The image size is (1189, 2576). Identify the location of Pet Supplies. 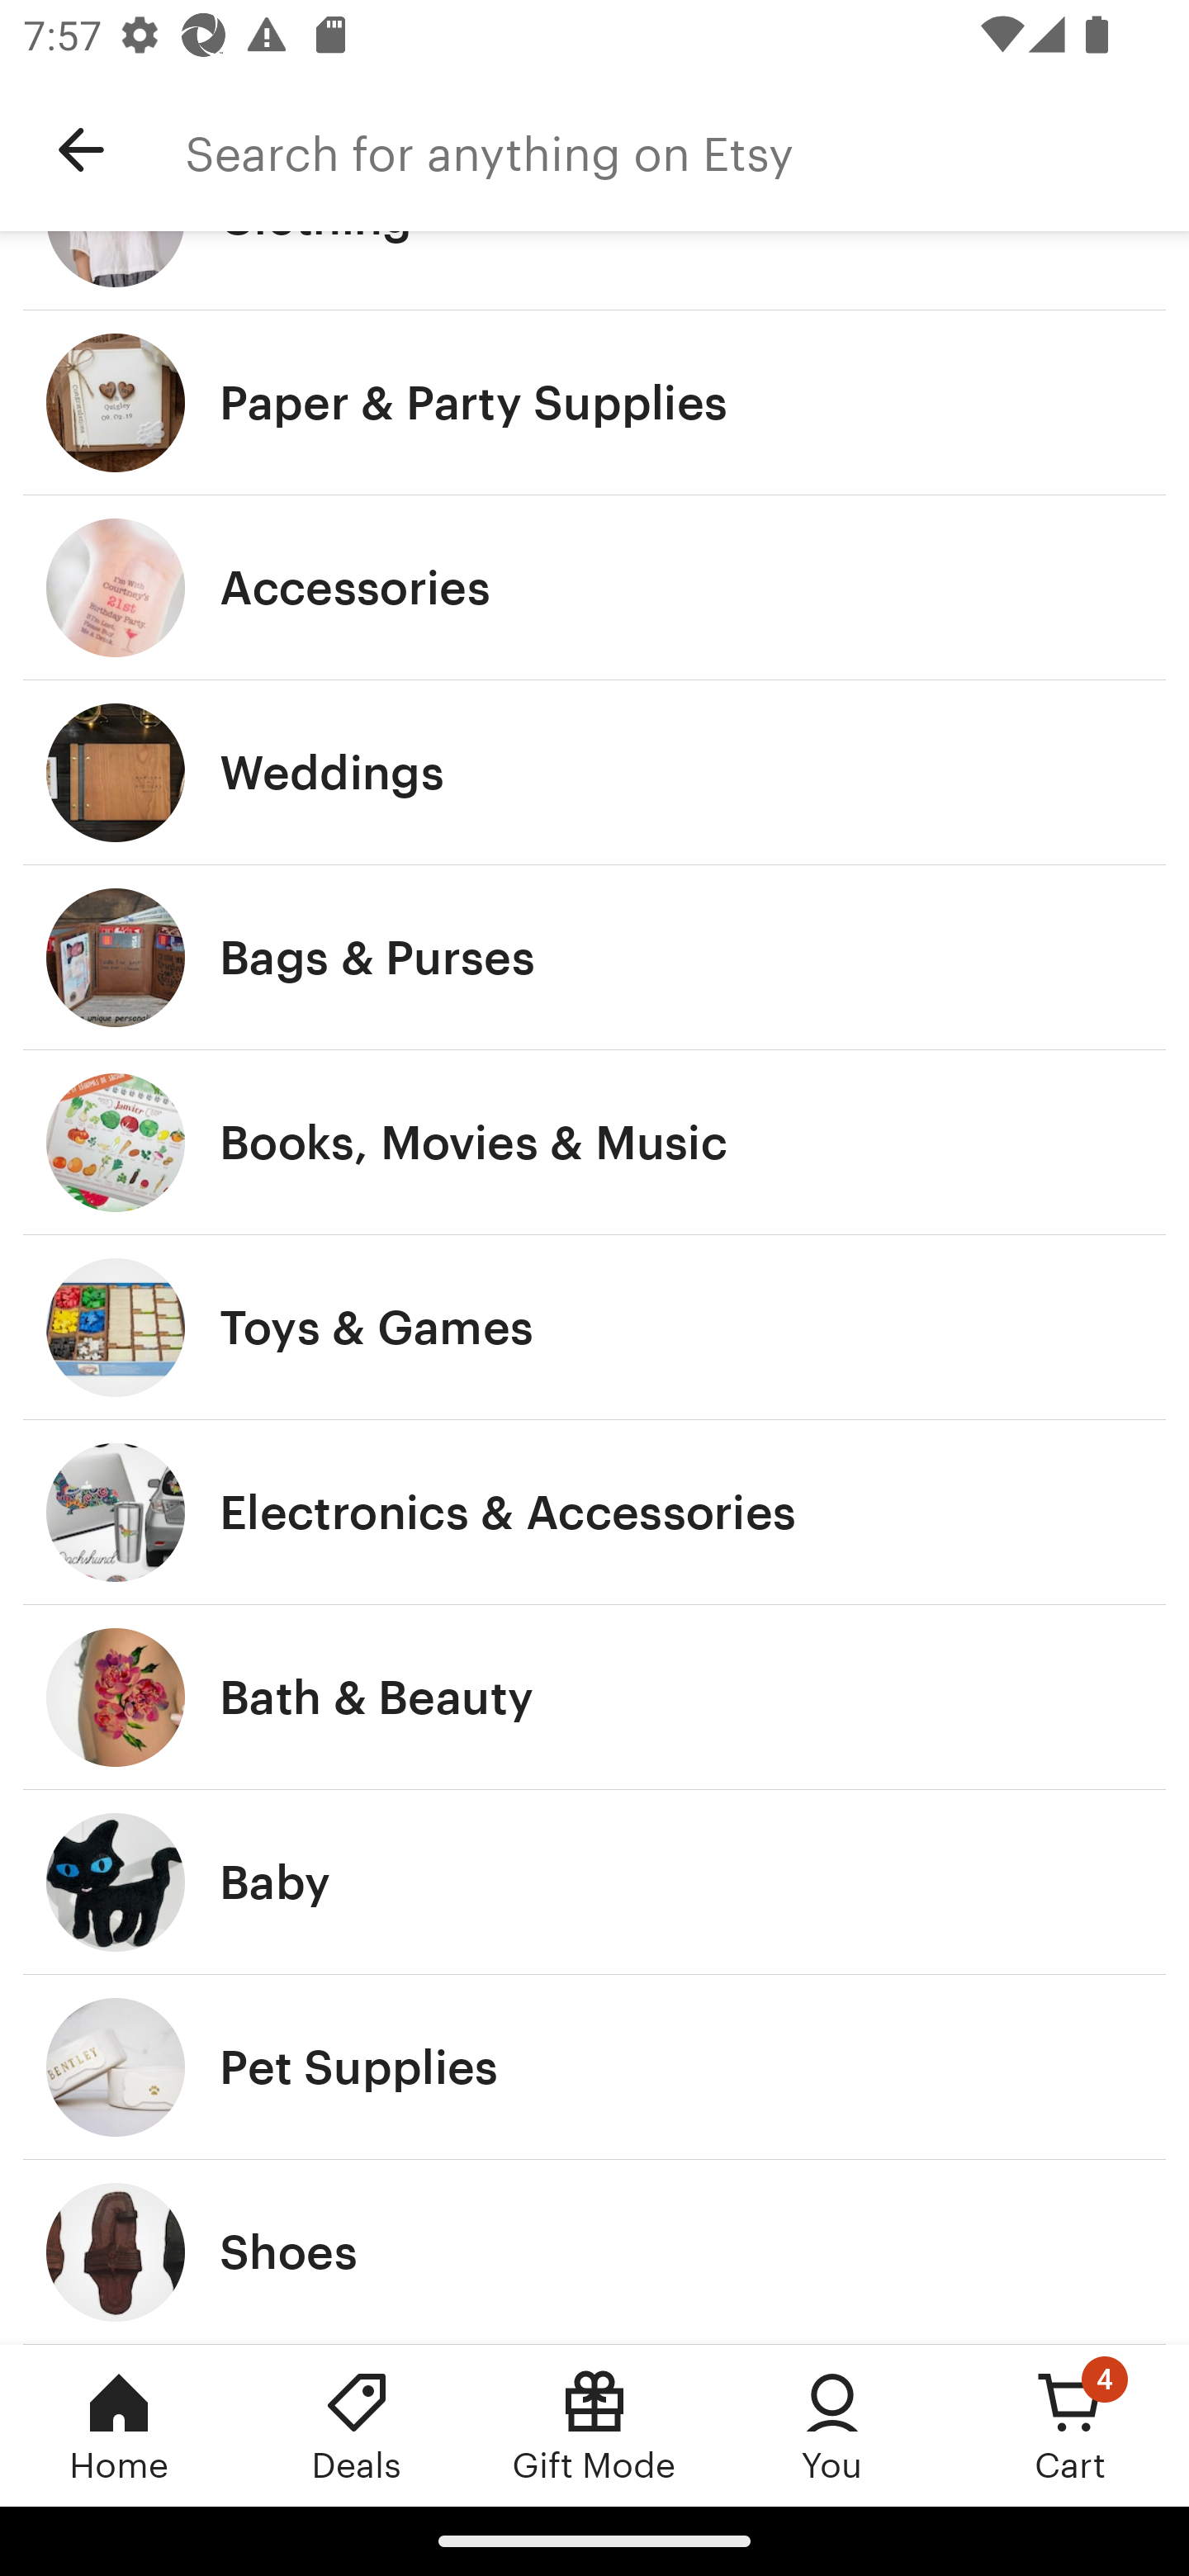
(594, 2067).